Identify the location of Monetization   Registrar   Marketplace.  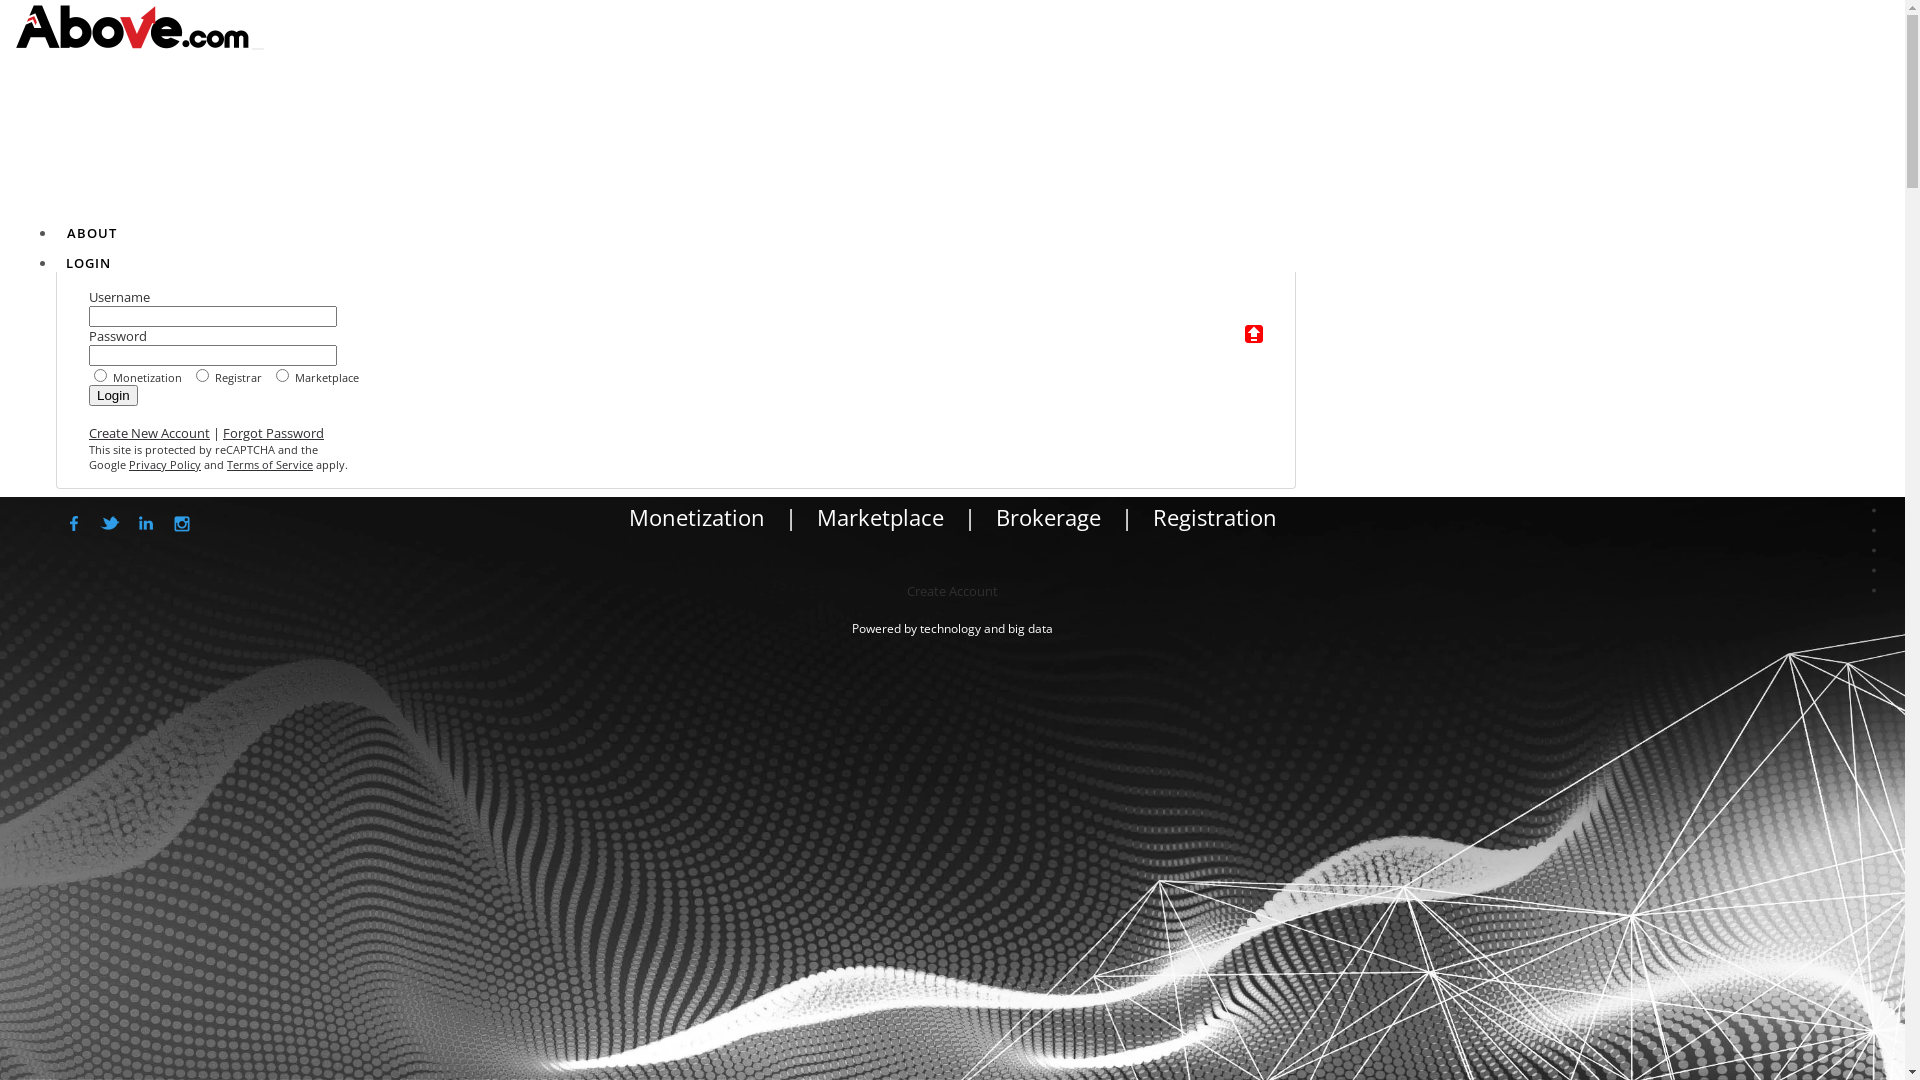
(676, 375).